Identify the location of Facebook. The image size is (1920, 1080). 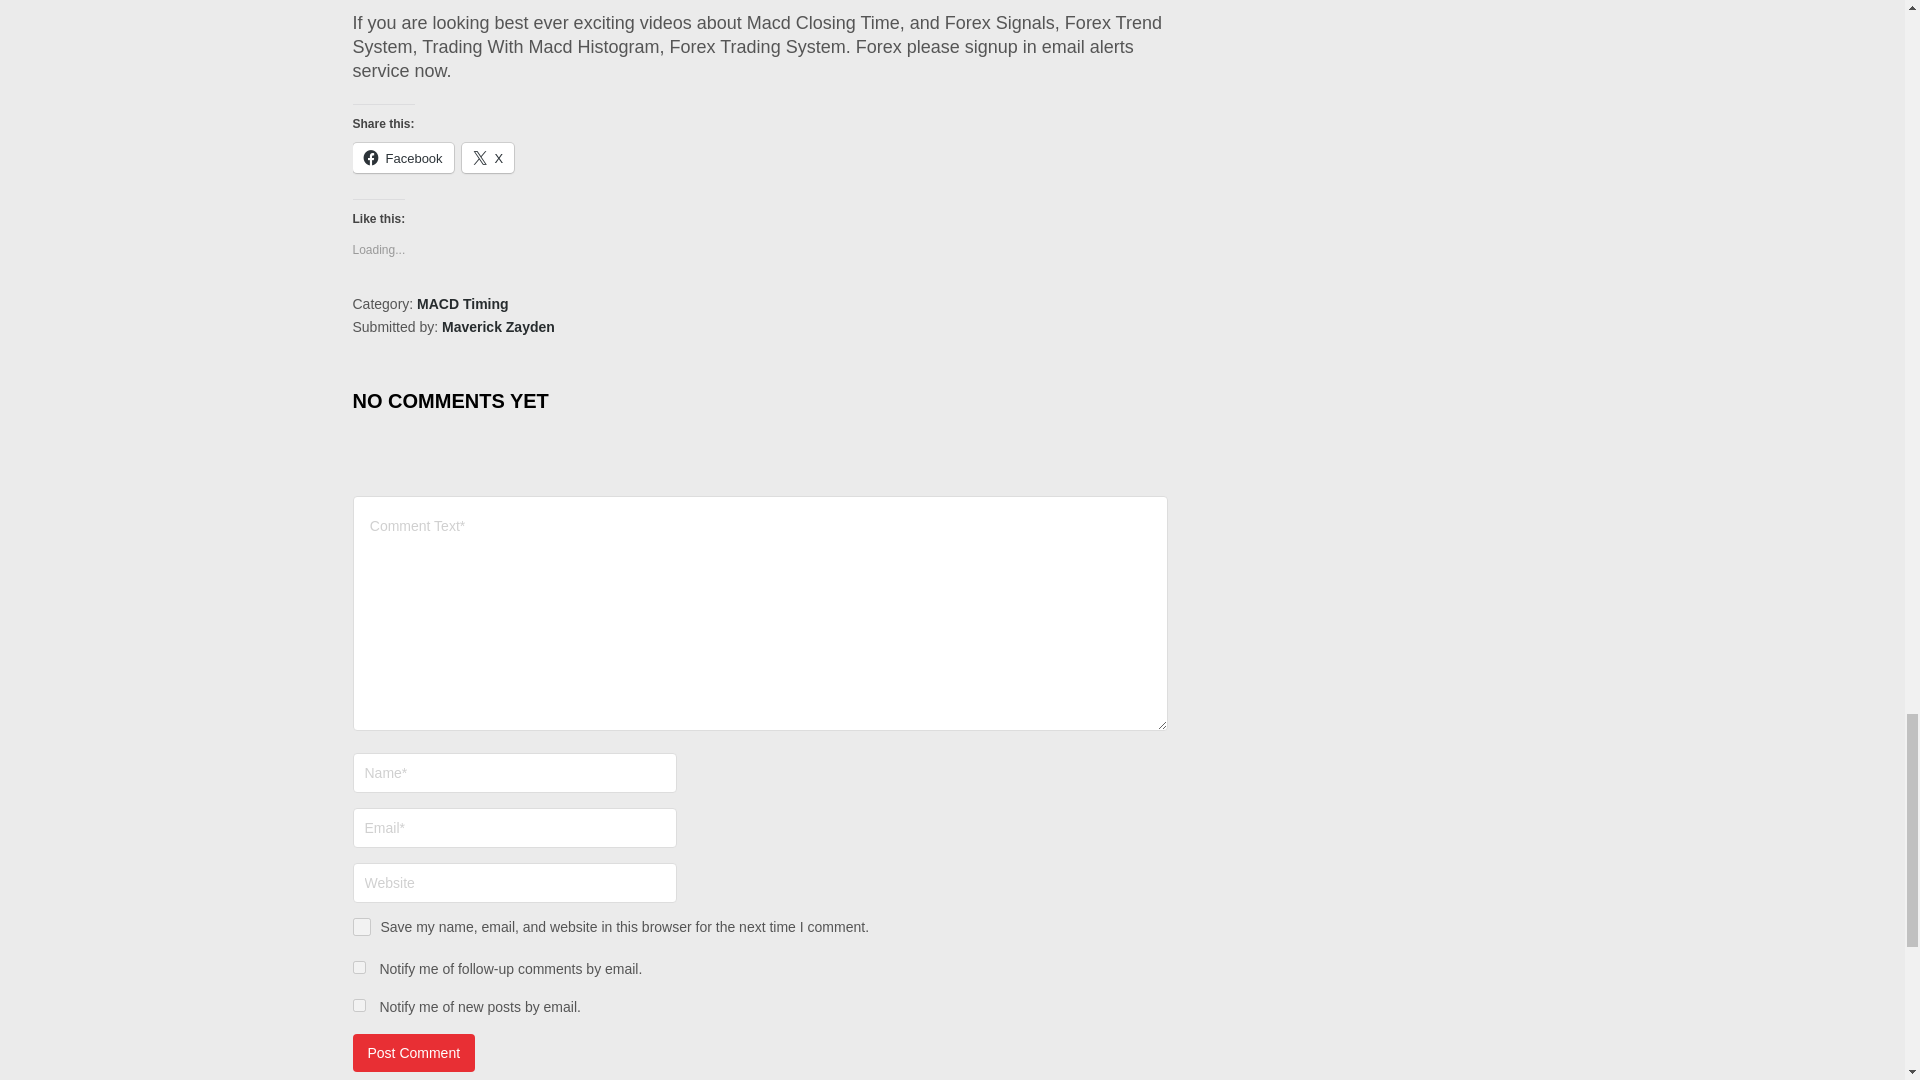
(402, 157).